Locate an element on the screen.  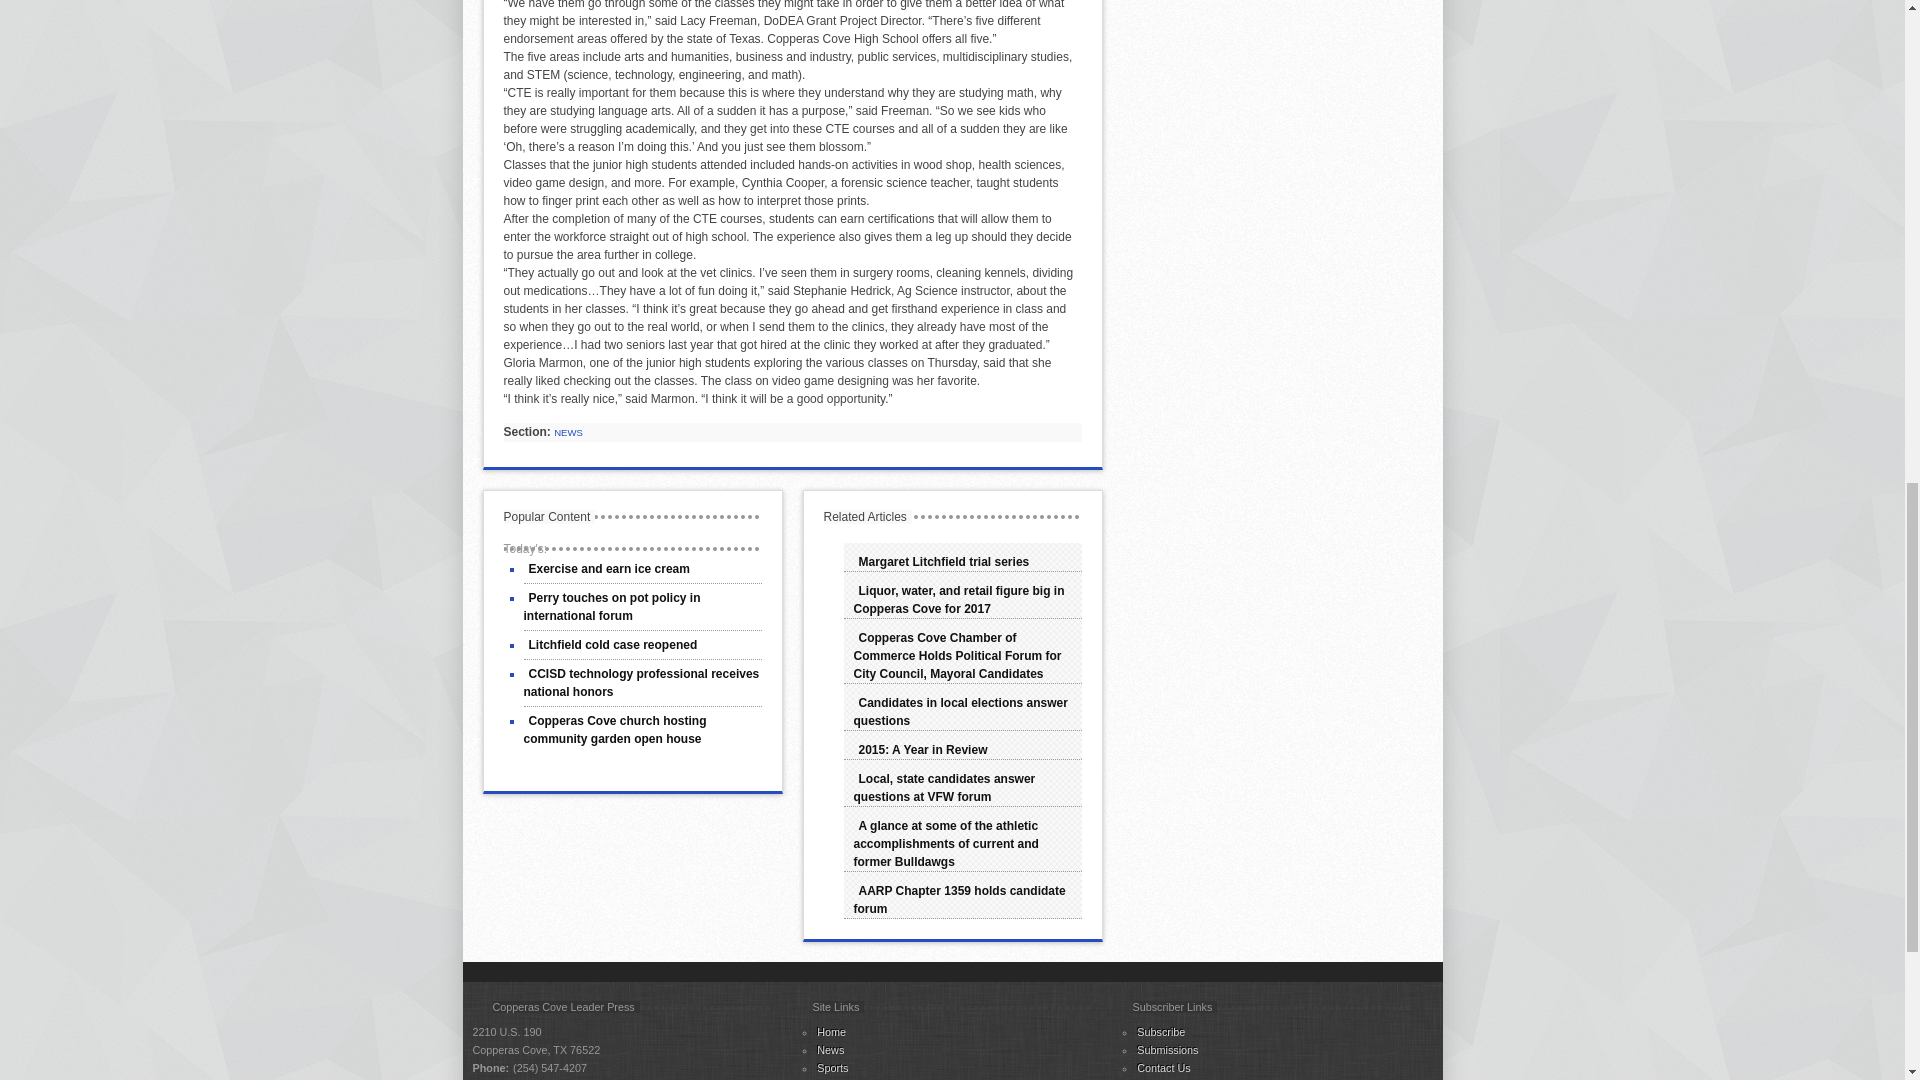
Exercise and earn ice cream is located at coordinates (610, 568).